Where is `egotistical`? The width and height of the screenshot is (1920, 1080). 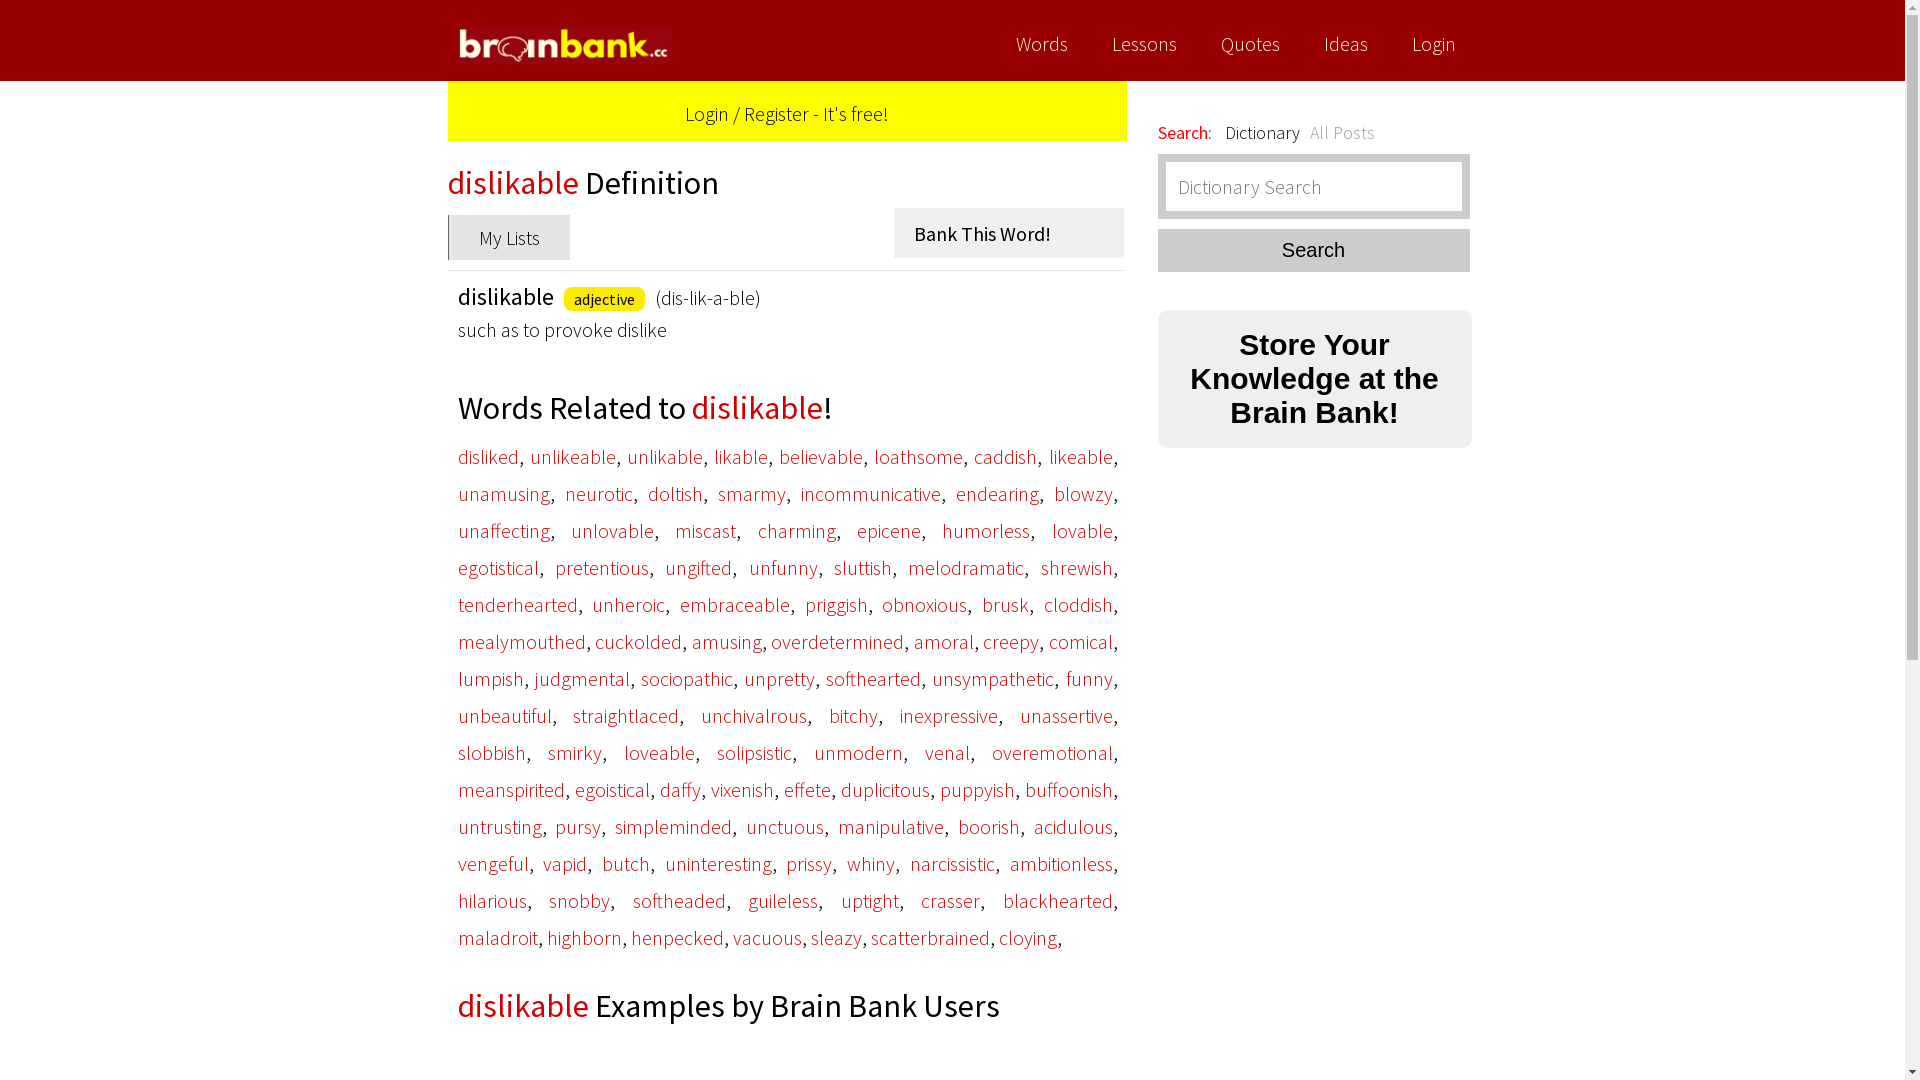
egotistical is located at coordinates (498, 568).